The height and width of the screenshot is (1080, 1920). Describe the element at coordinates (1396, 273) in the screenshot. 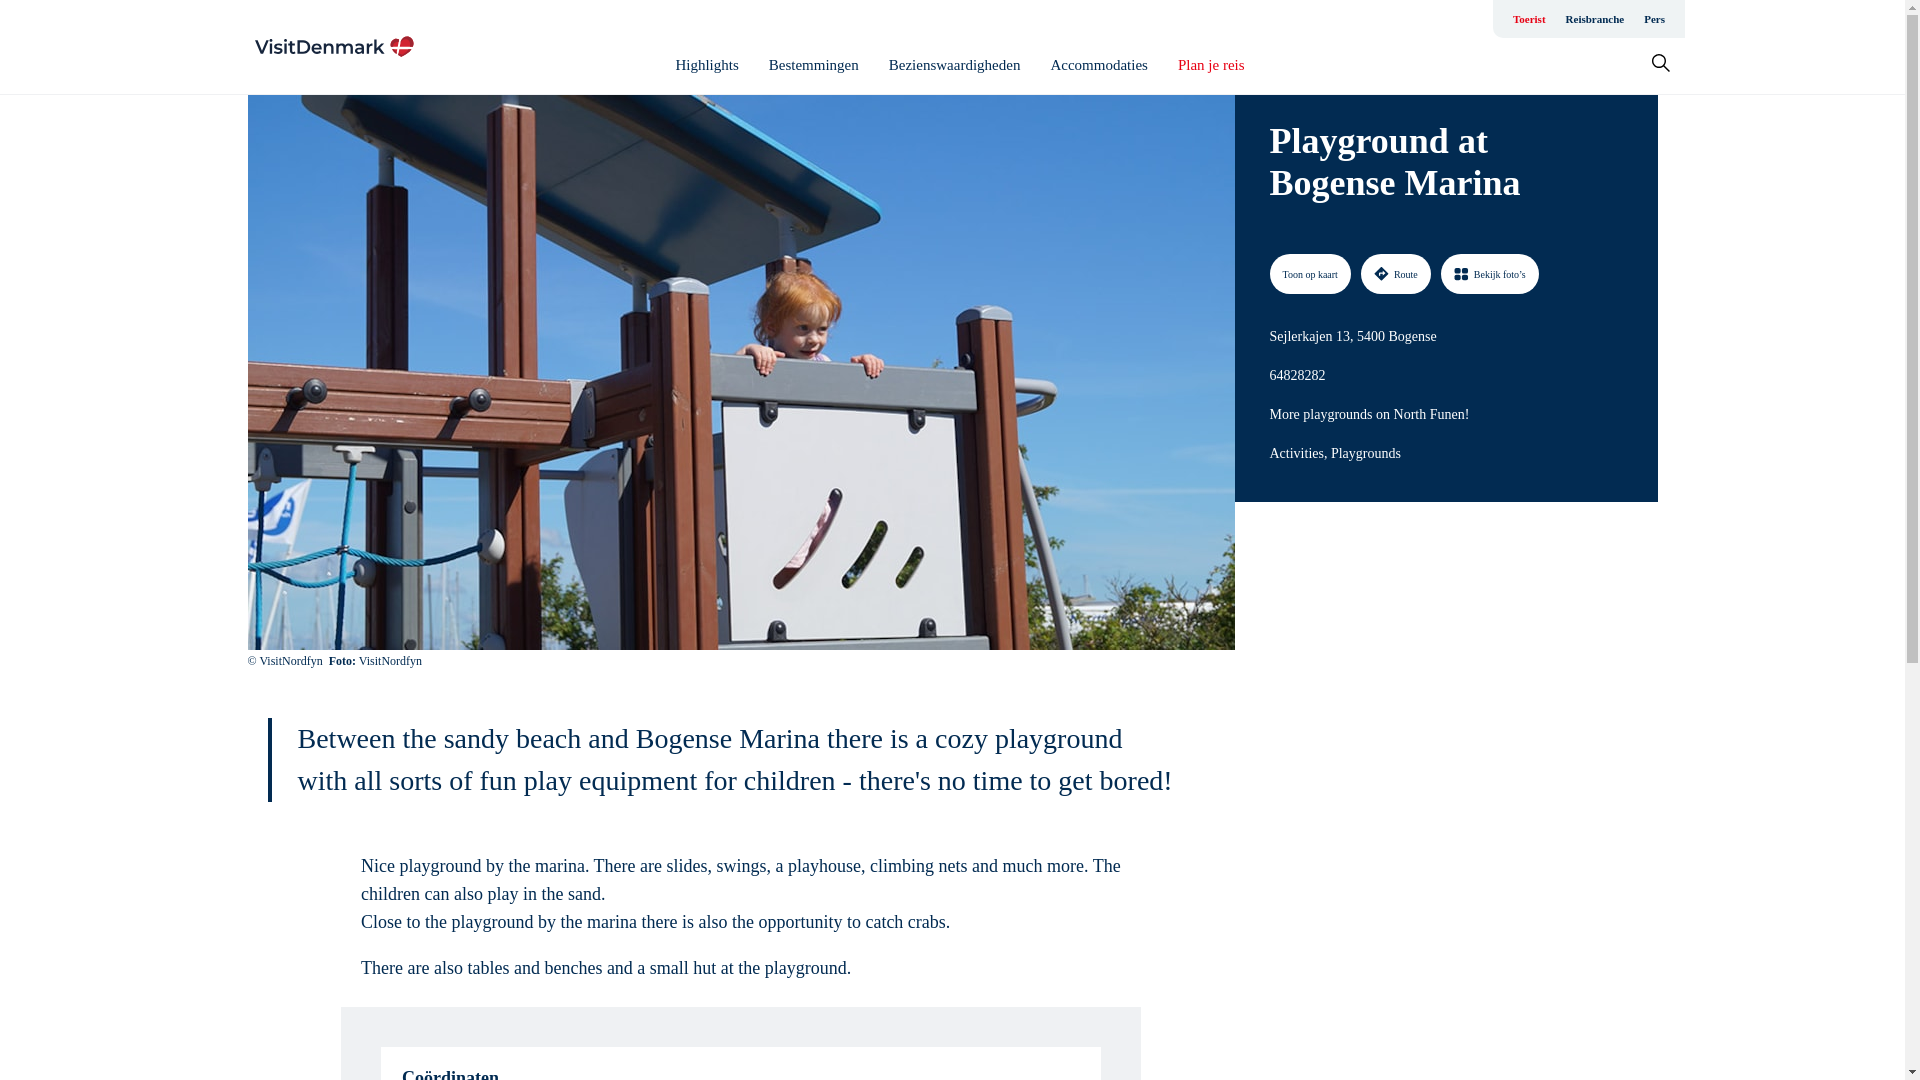

I see `Route` at that location.